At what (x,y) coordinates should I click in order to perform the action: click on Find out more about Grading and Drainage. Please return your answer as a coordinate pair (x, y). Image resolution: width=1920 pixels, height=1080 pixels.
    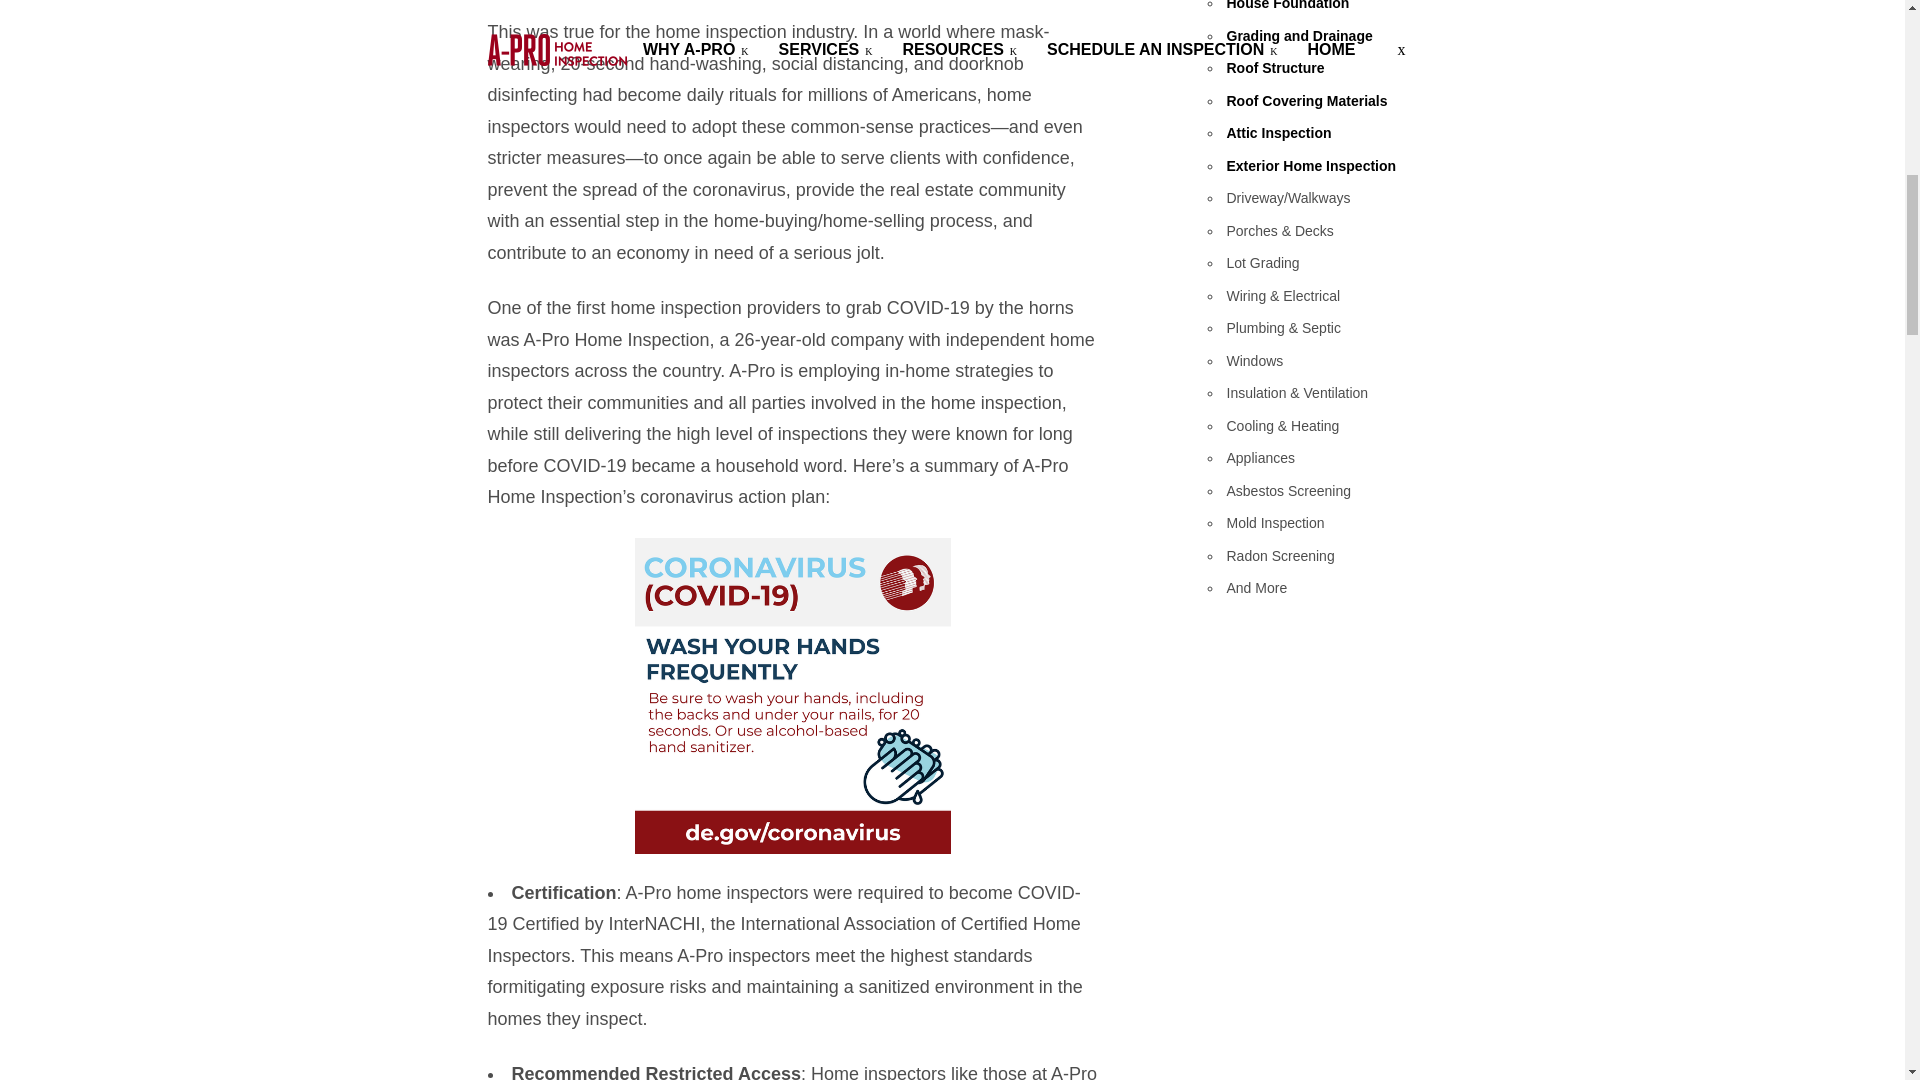
    Looking at the image, I should click on (1299, 36).